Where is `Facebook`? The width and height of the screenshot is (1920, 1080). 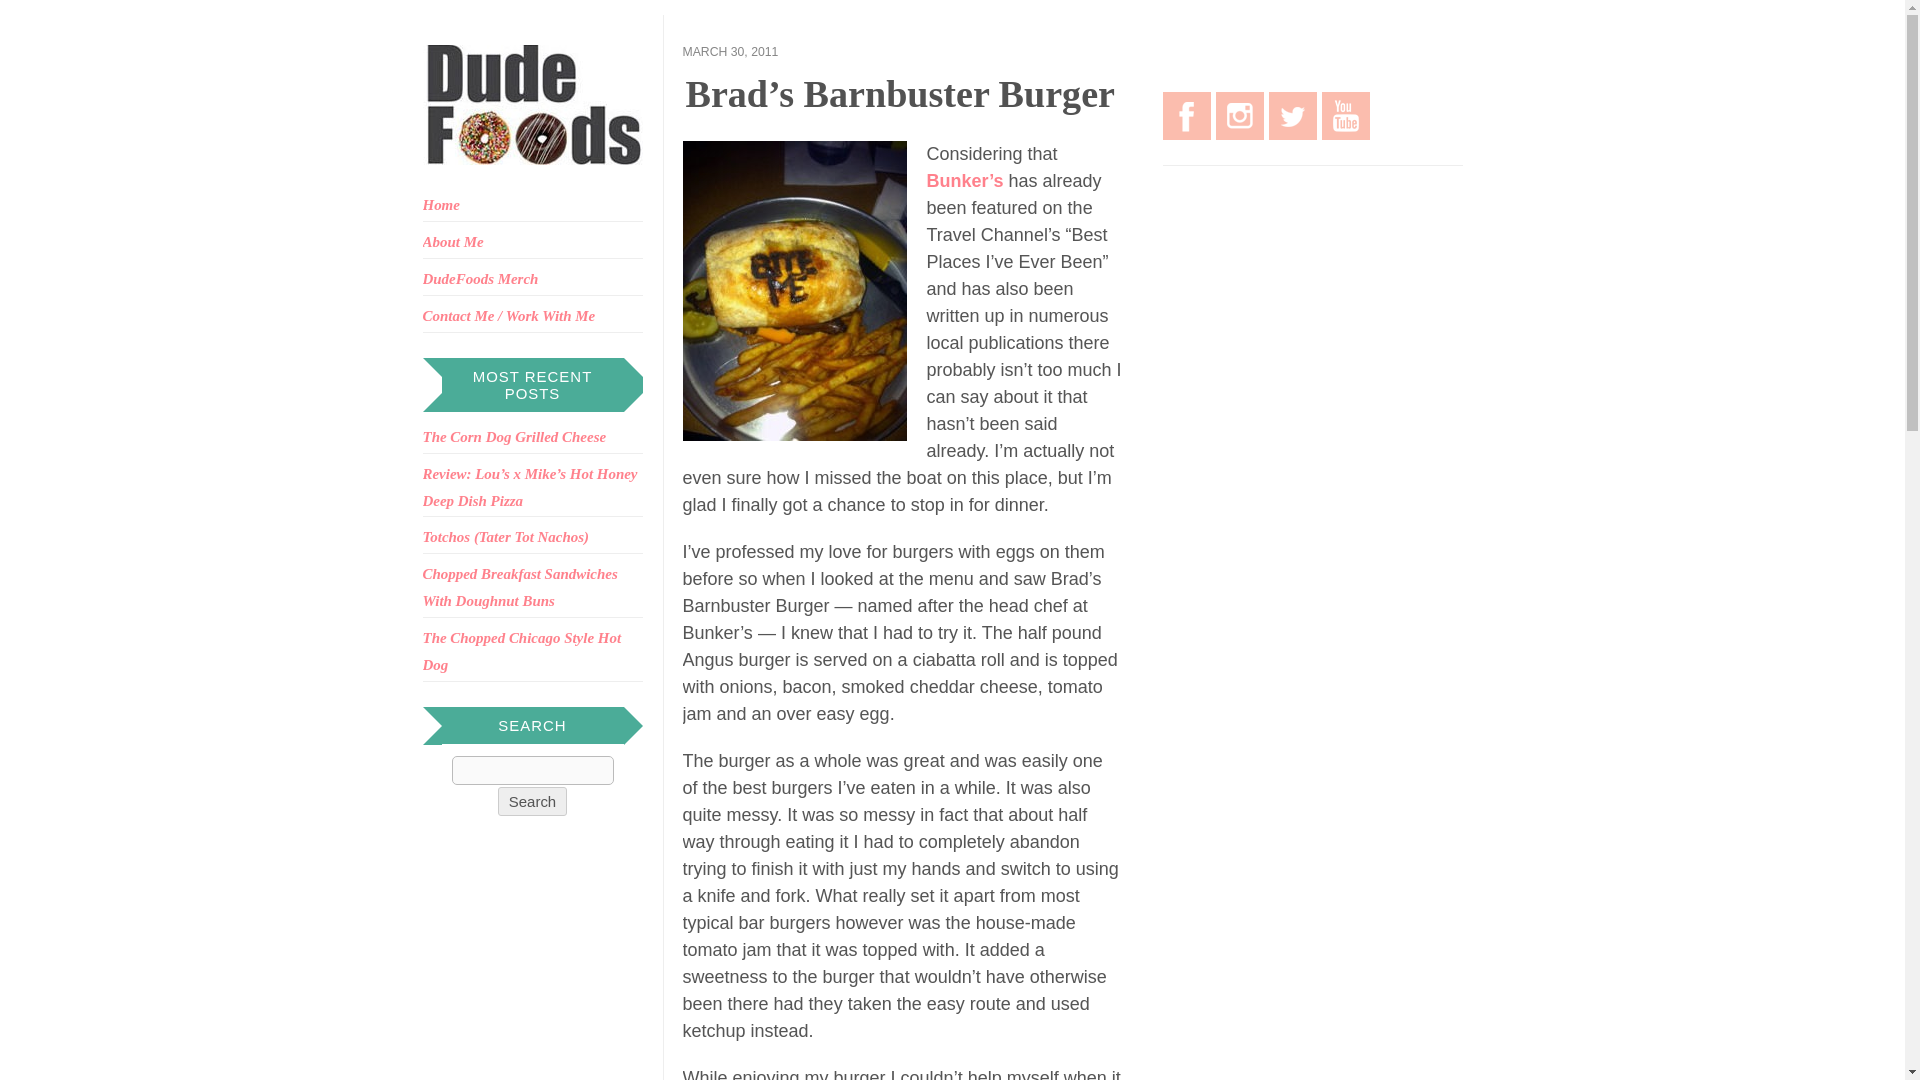
Facebook is located at coordinates (1185, 116).